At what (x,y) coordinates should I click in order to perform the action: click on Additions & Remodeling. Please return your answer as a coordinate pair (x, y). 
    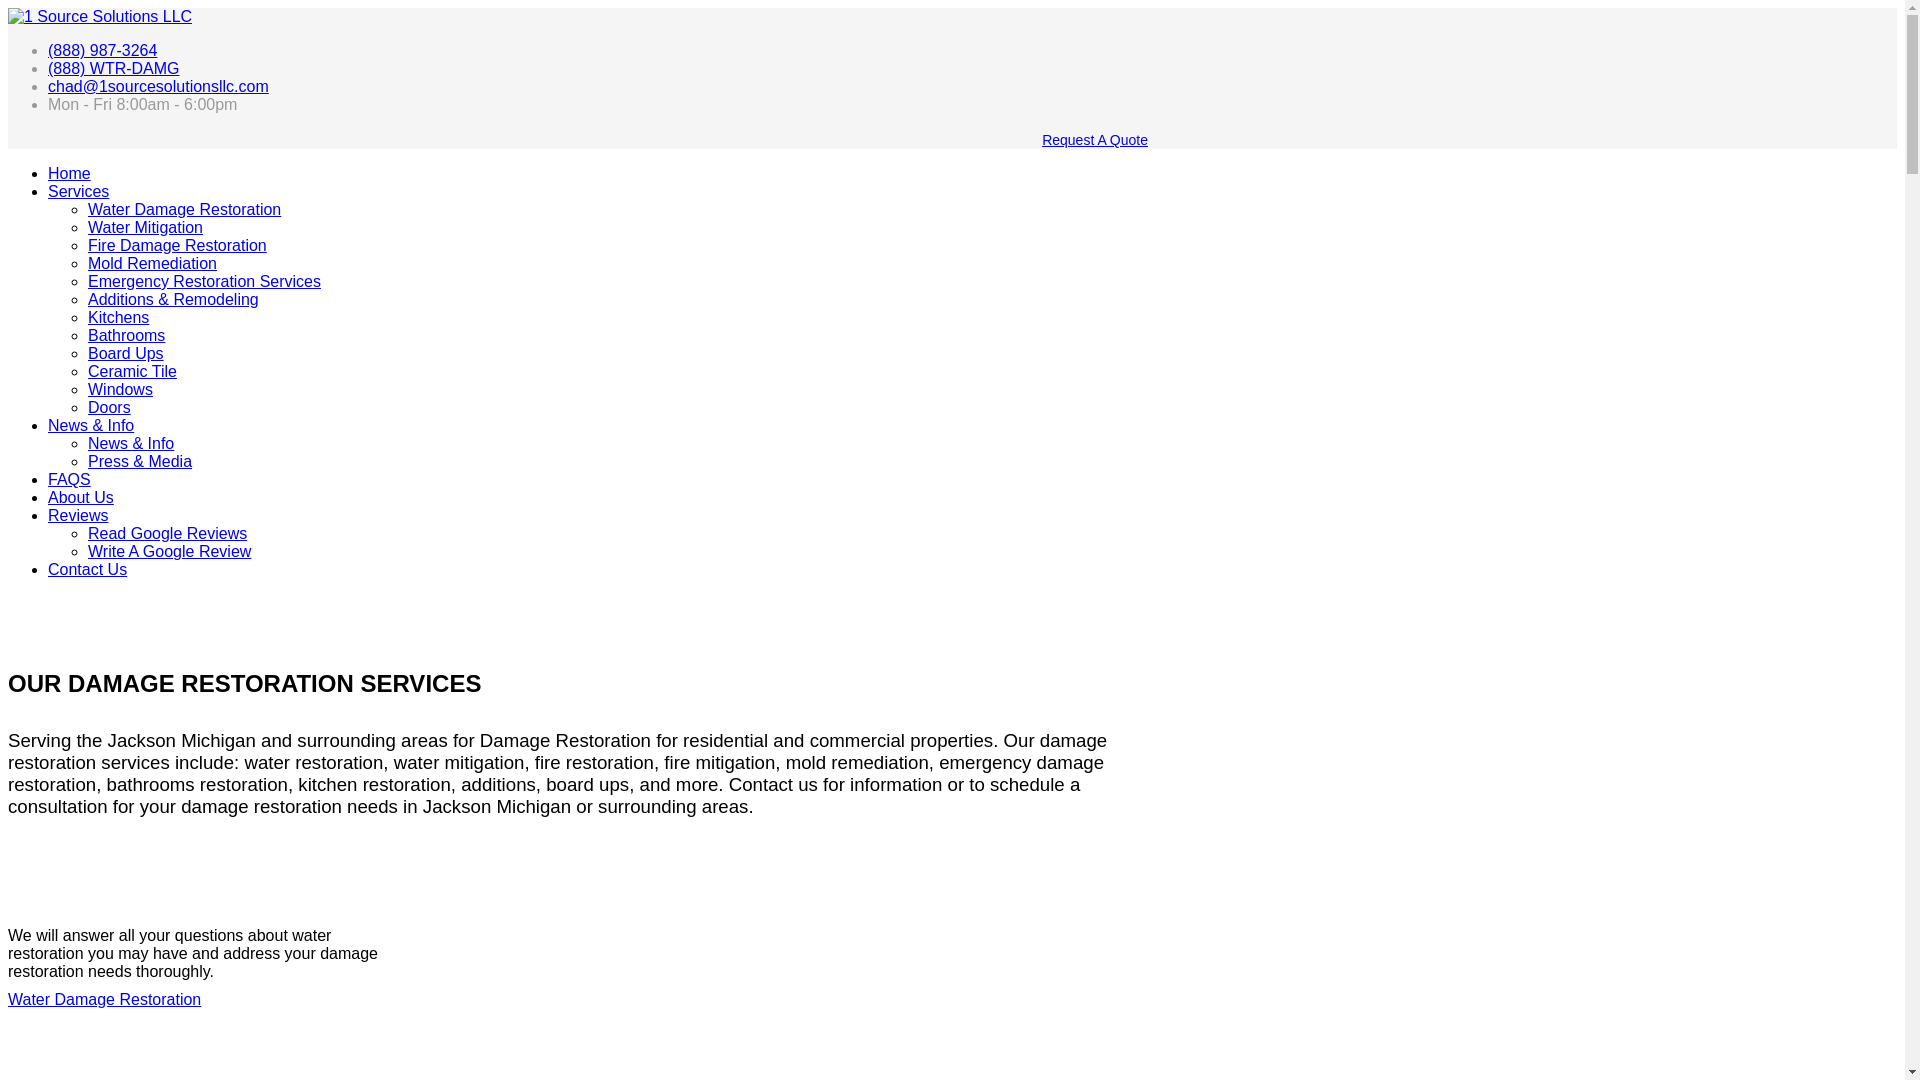
    Looking at the image, I should click on (174, 300).